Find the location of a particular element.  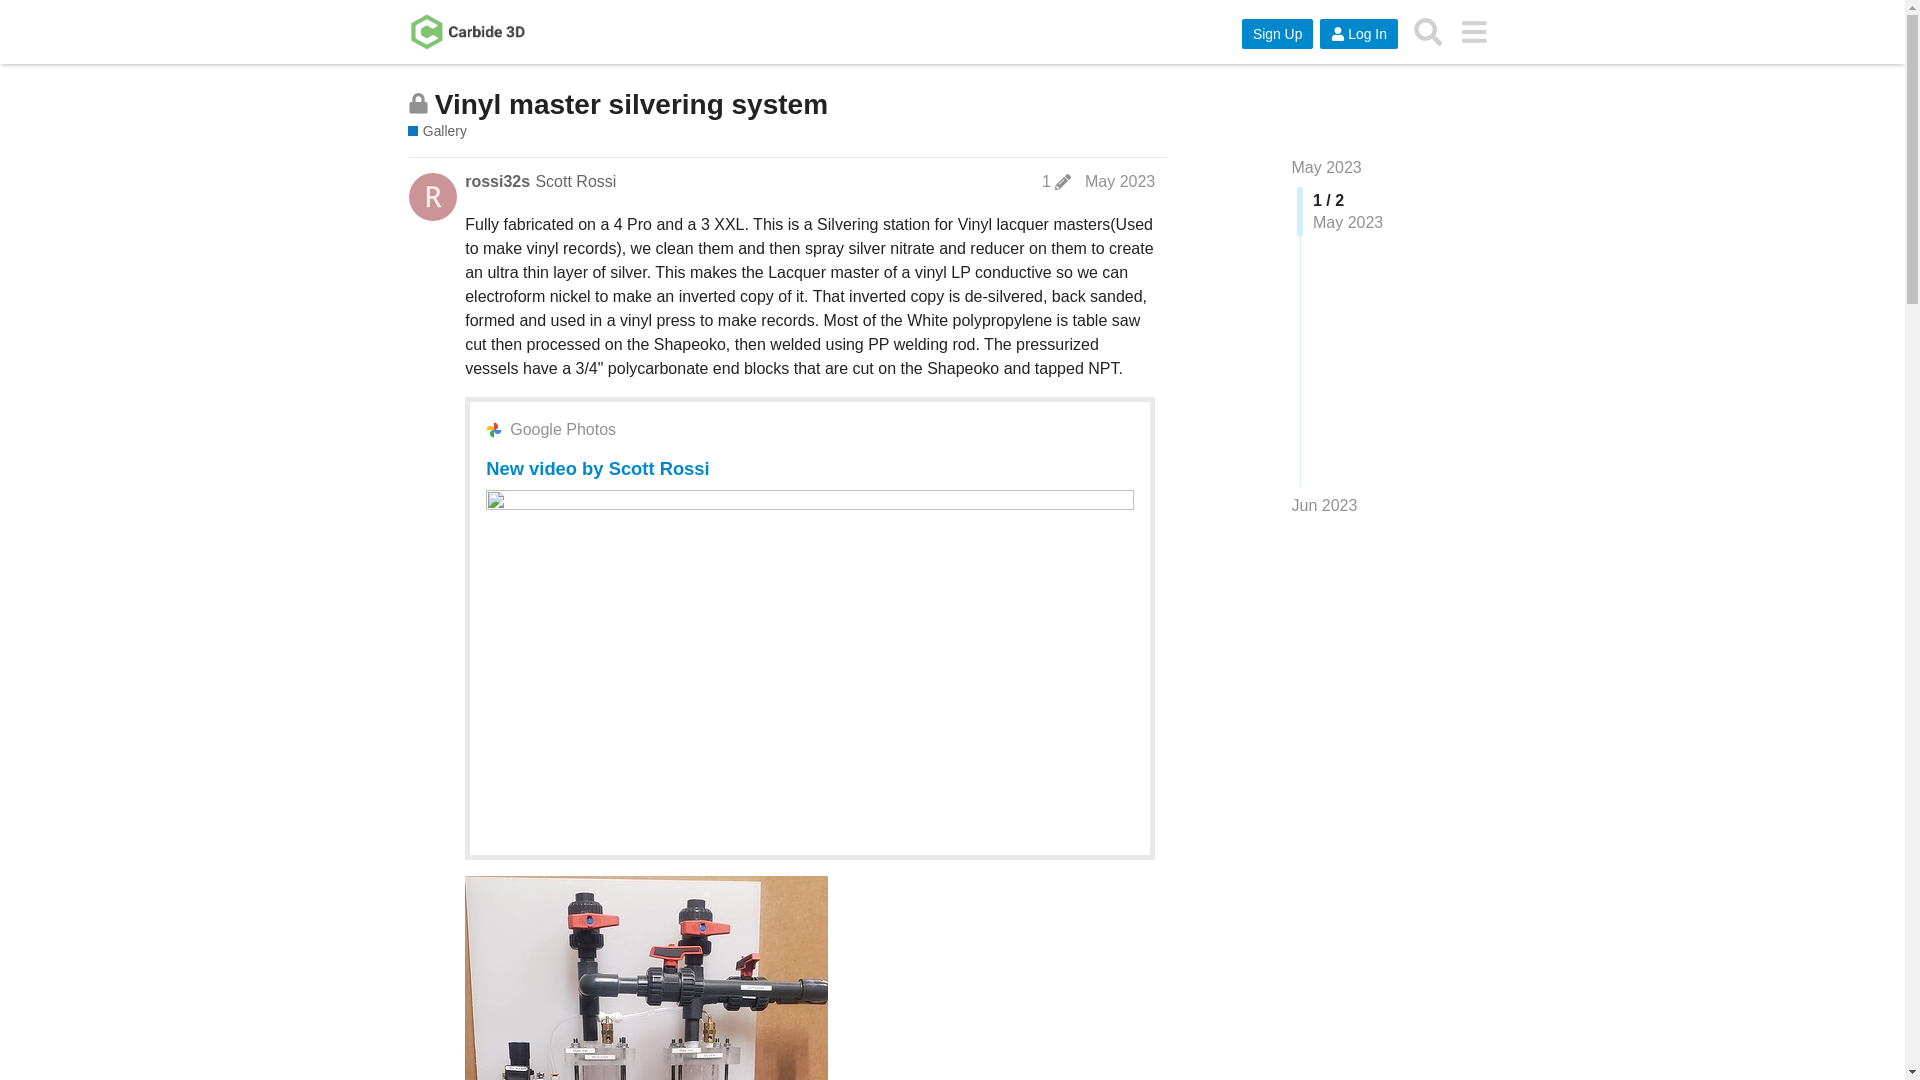

rossi32s is located at coordinates (496, 182).